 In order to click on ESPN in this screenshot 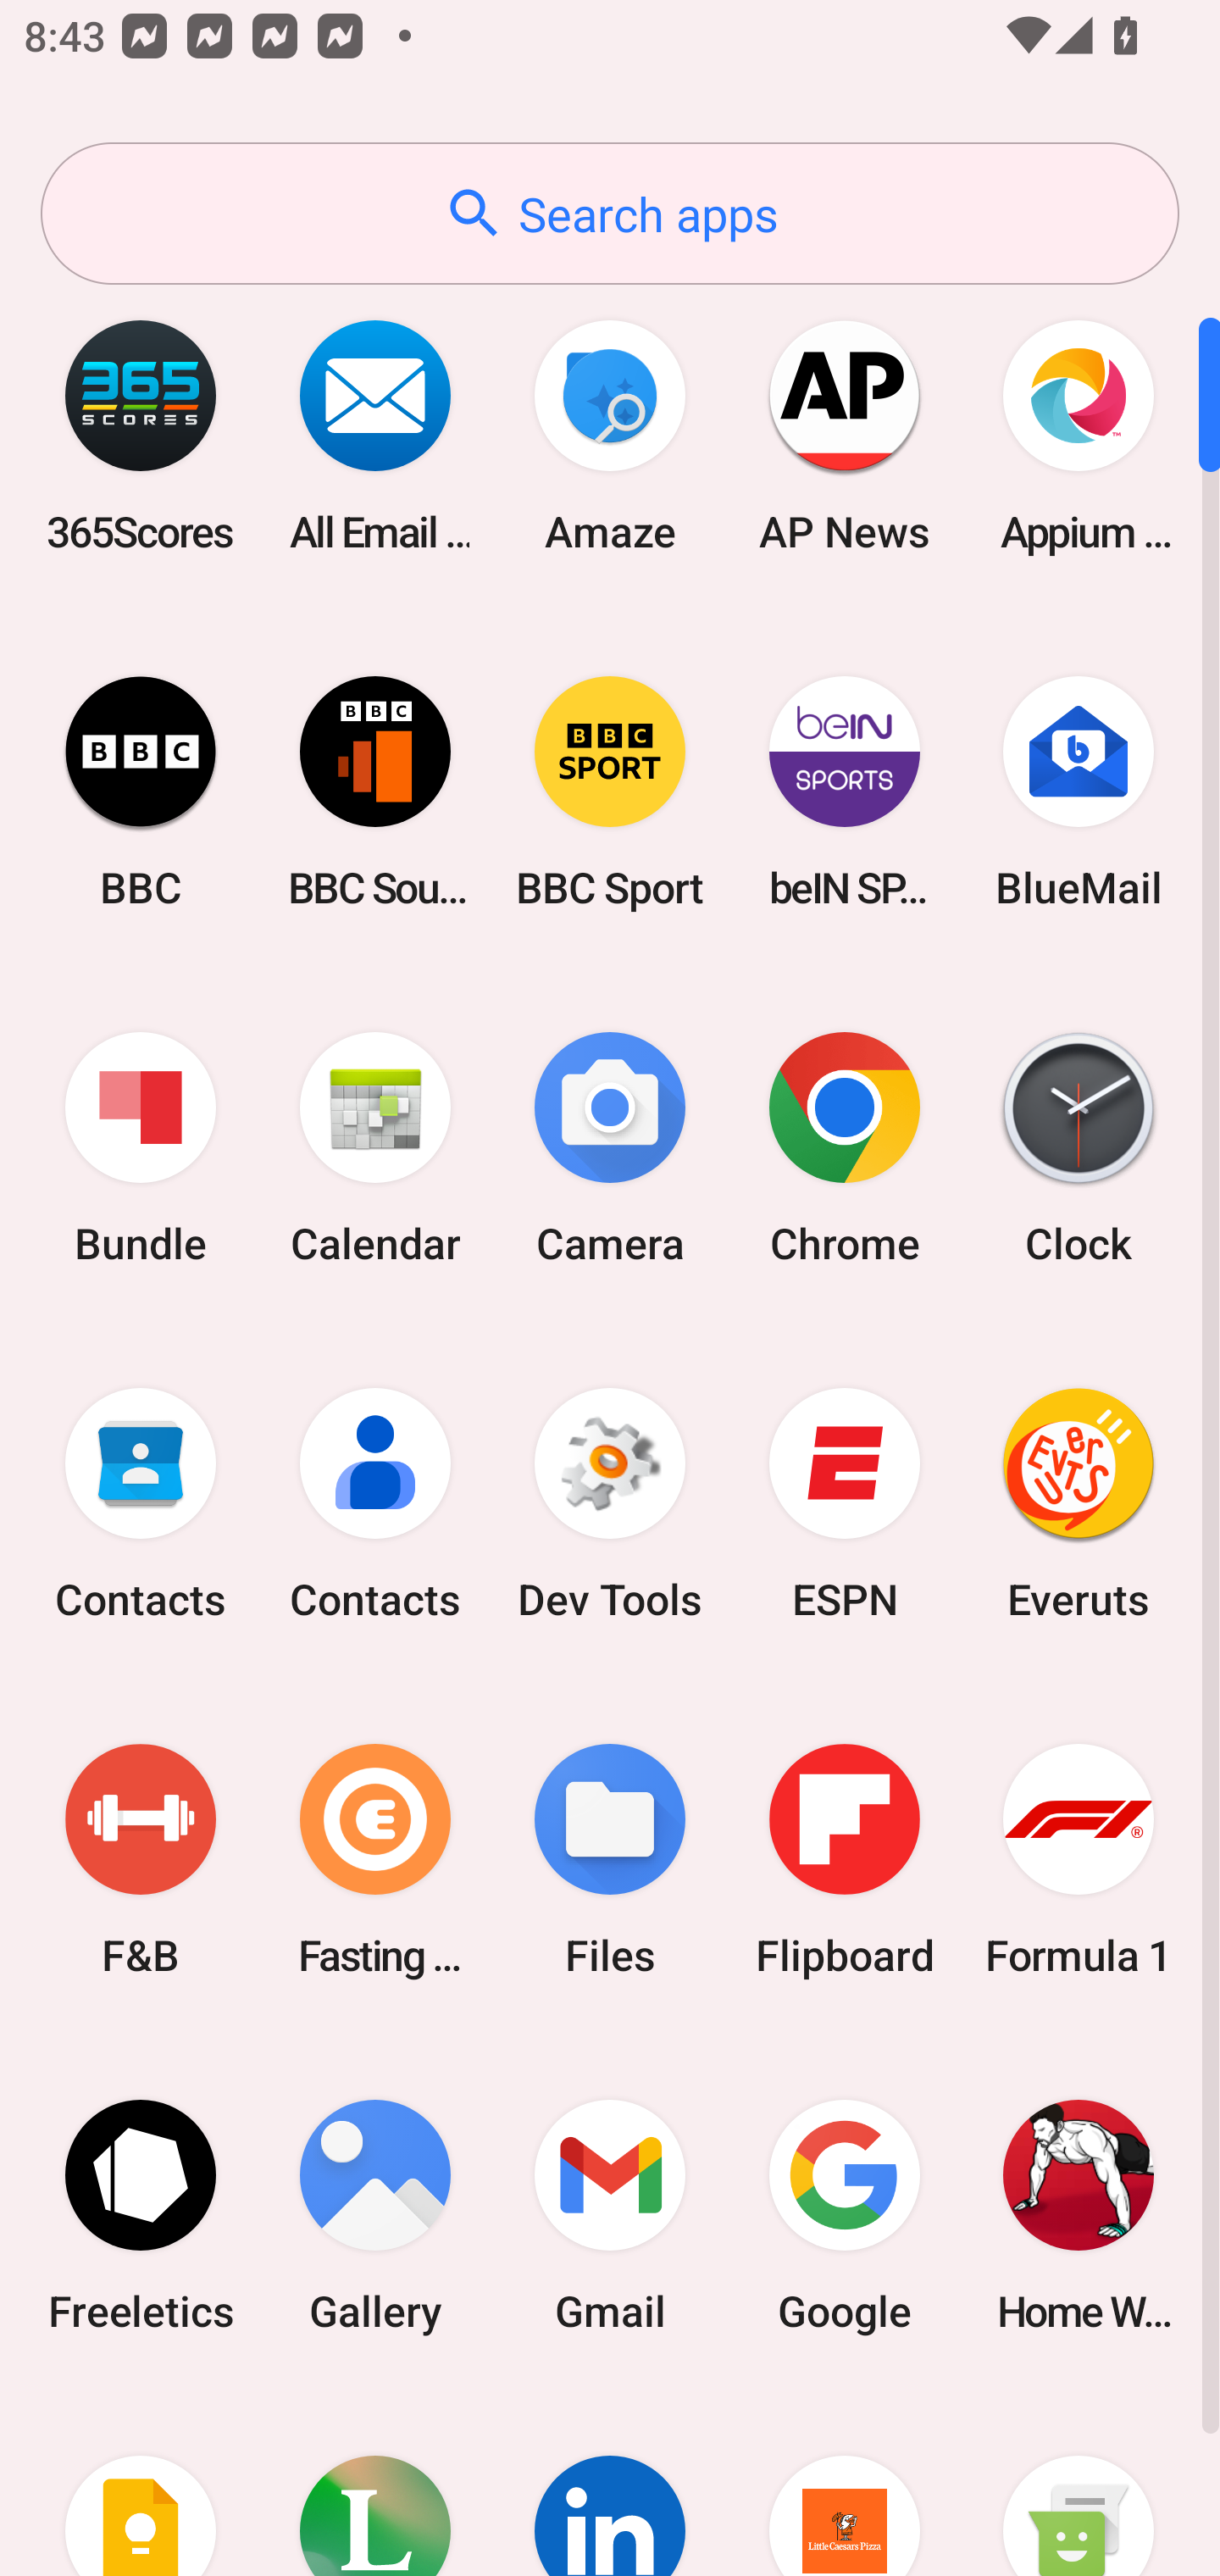, I will do `click(844, 1504)`.